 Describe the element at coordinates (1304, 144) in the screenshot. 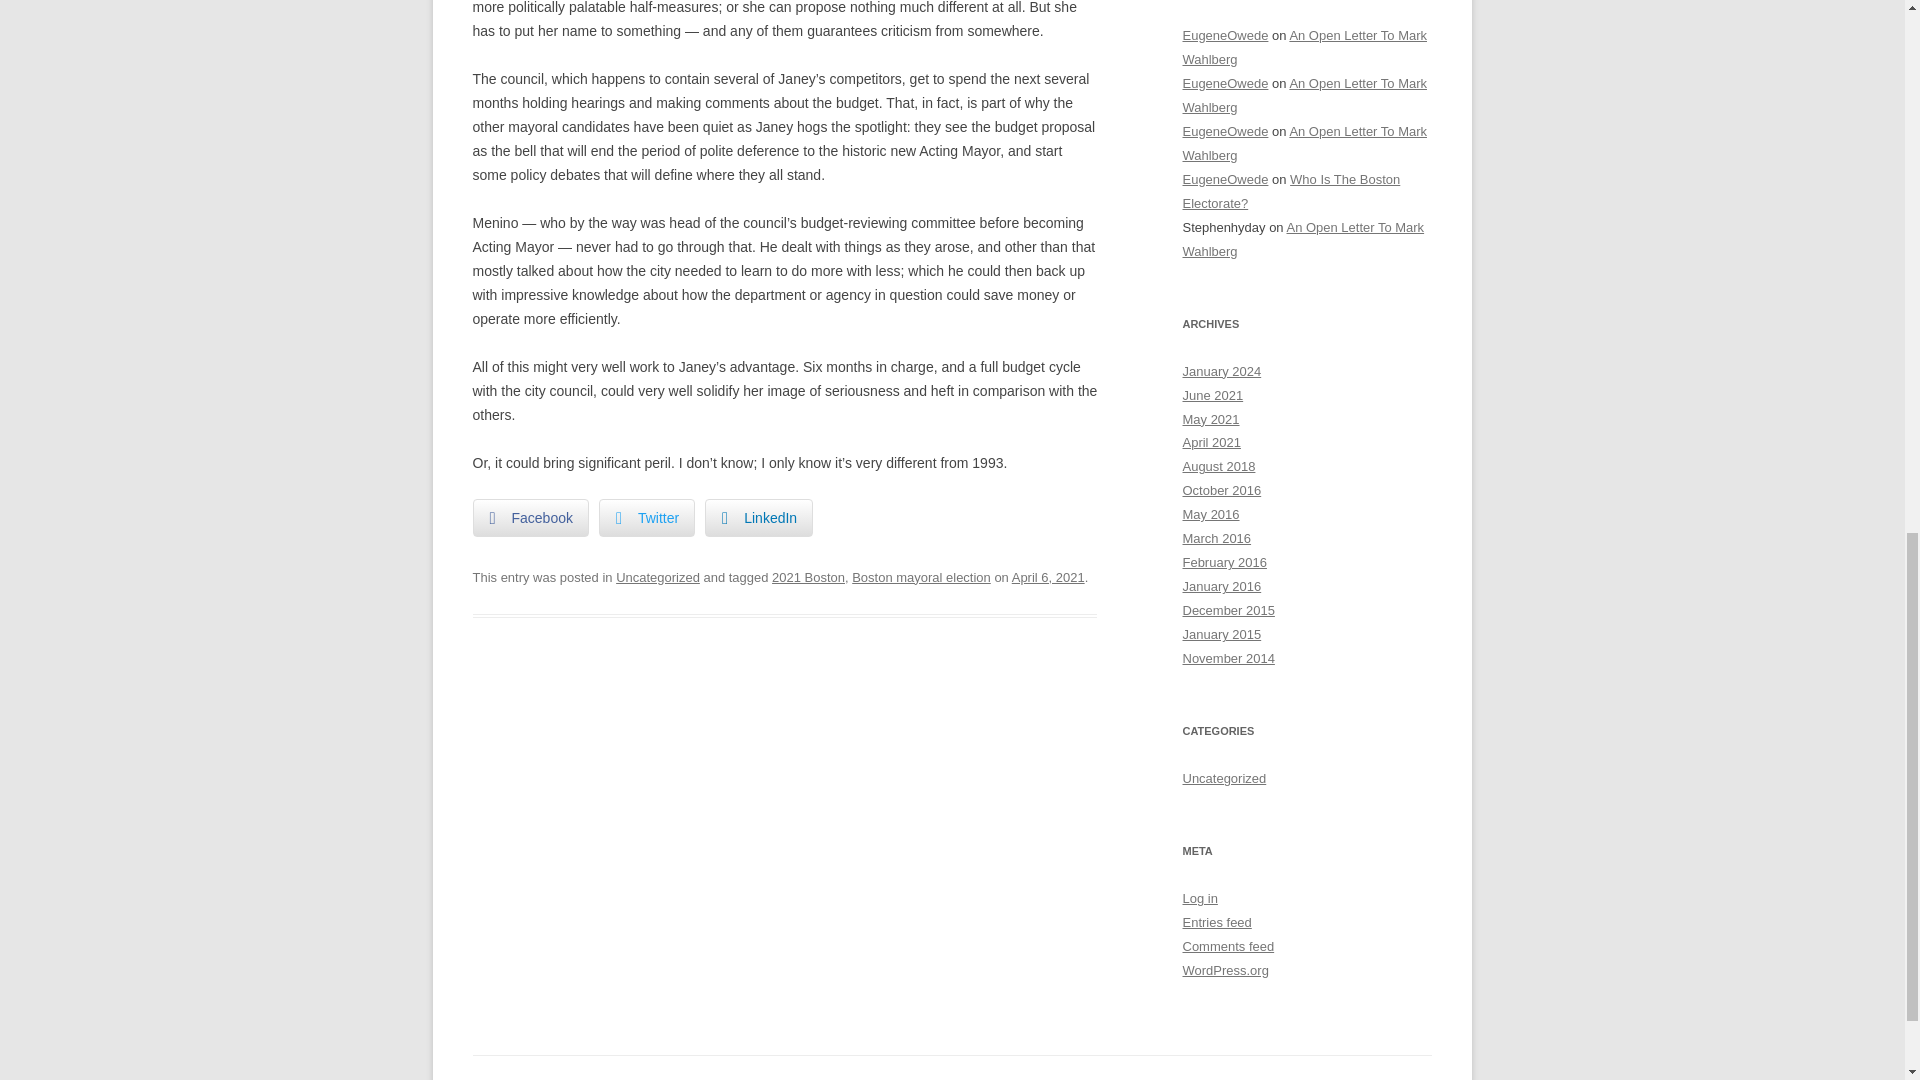

I see `An Open Letter To Mark Wahlberg` at that location.